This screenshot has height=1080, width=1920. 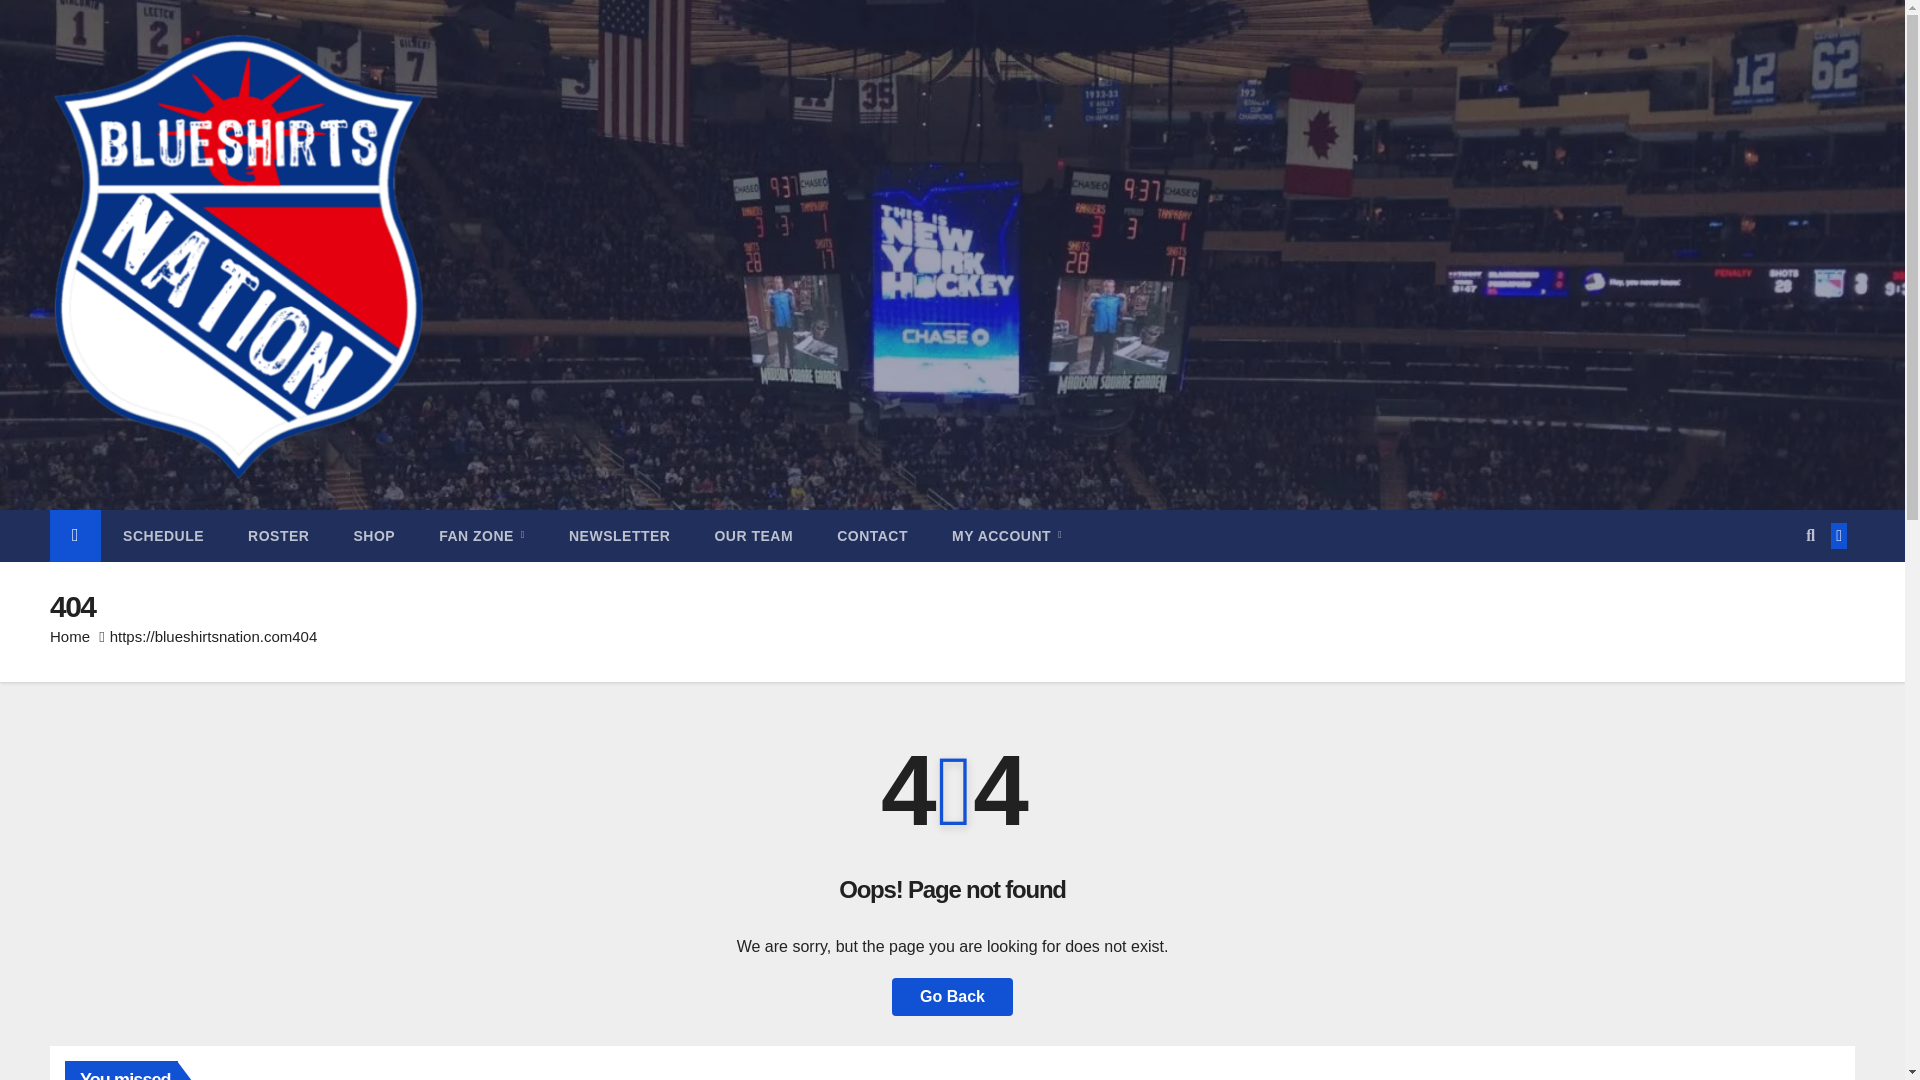 What do you see at coordinates (1006, 535) in the screenshot?
I see `My account` at bounding box center [1006, 535].